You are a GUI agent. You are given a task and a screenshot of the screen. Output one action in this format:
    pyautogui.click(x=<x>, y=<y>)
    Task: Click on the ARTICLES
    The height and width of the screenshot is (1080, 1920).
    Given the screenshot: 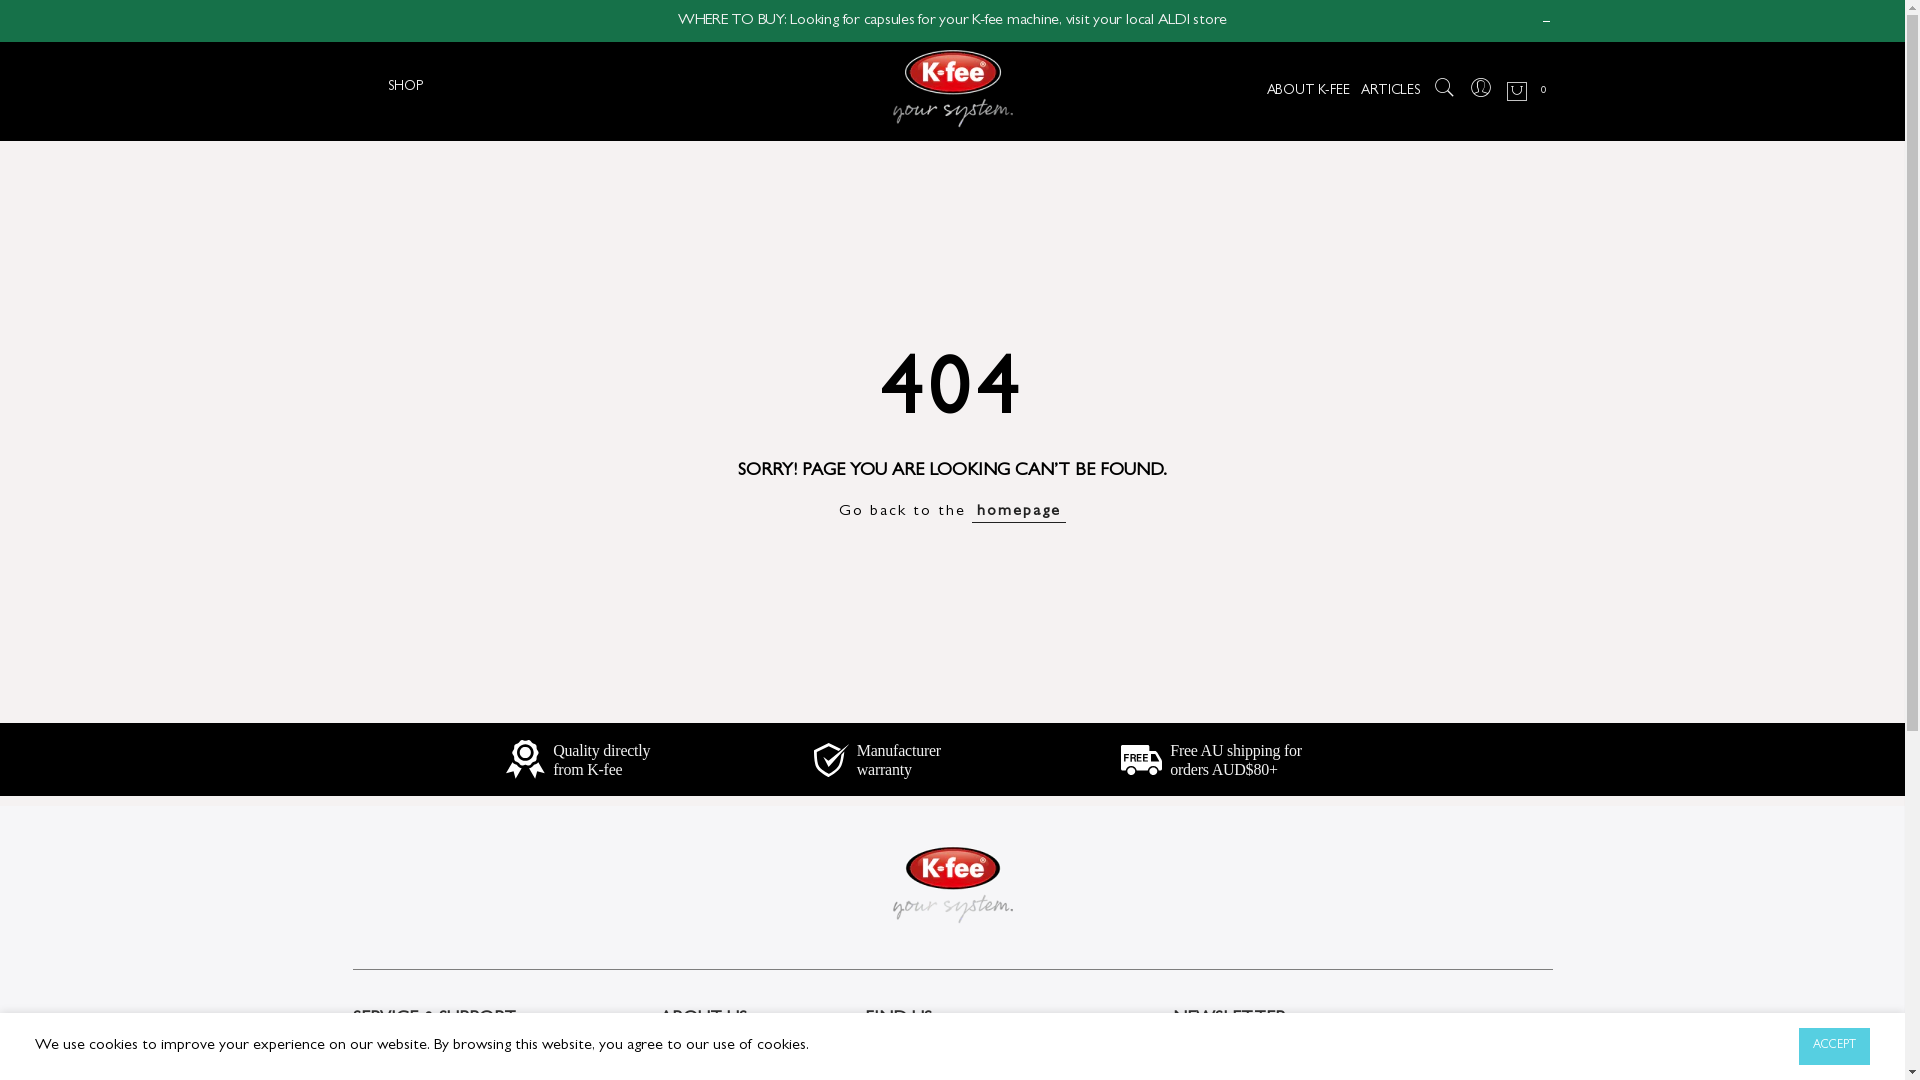 What is the action you would take?
    pyautogui.click(x=1390, y=92)
    